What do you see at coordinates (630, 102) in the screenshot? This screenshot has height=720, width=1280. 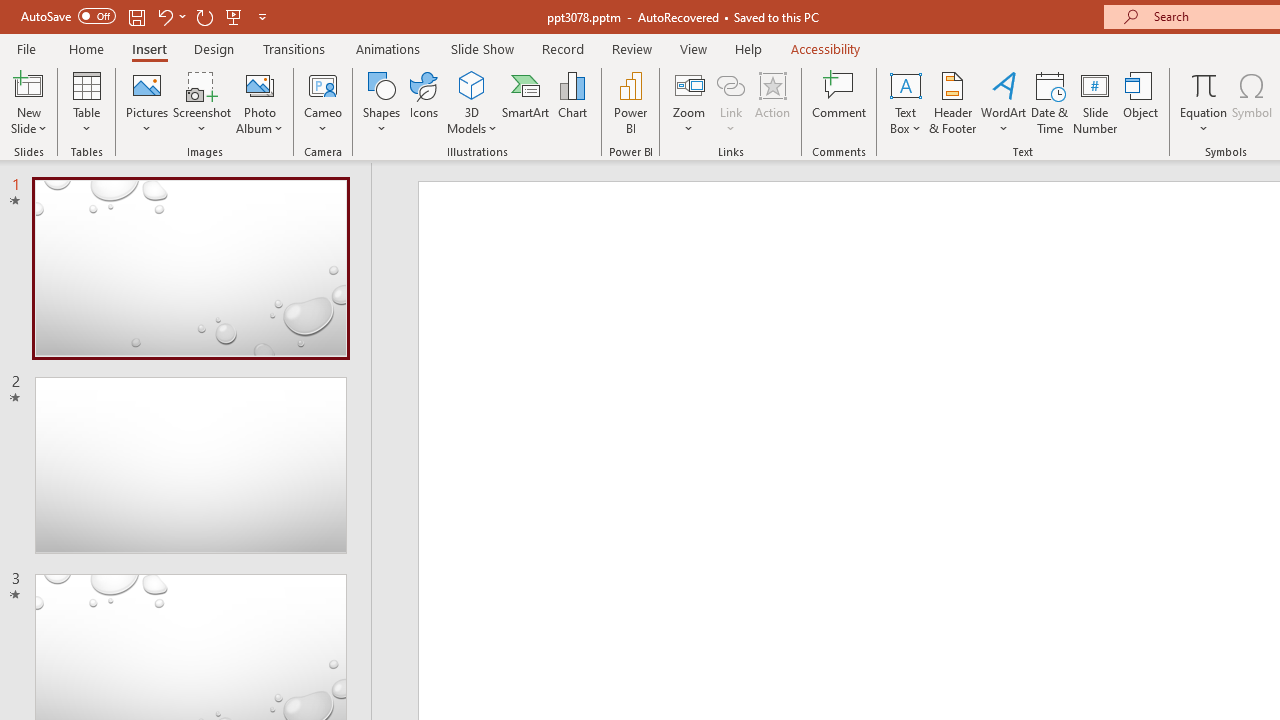 I see `Power BI` at bounding box center [630, 102].